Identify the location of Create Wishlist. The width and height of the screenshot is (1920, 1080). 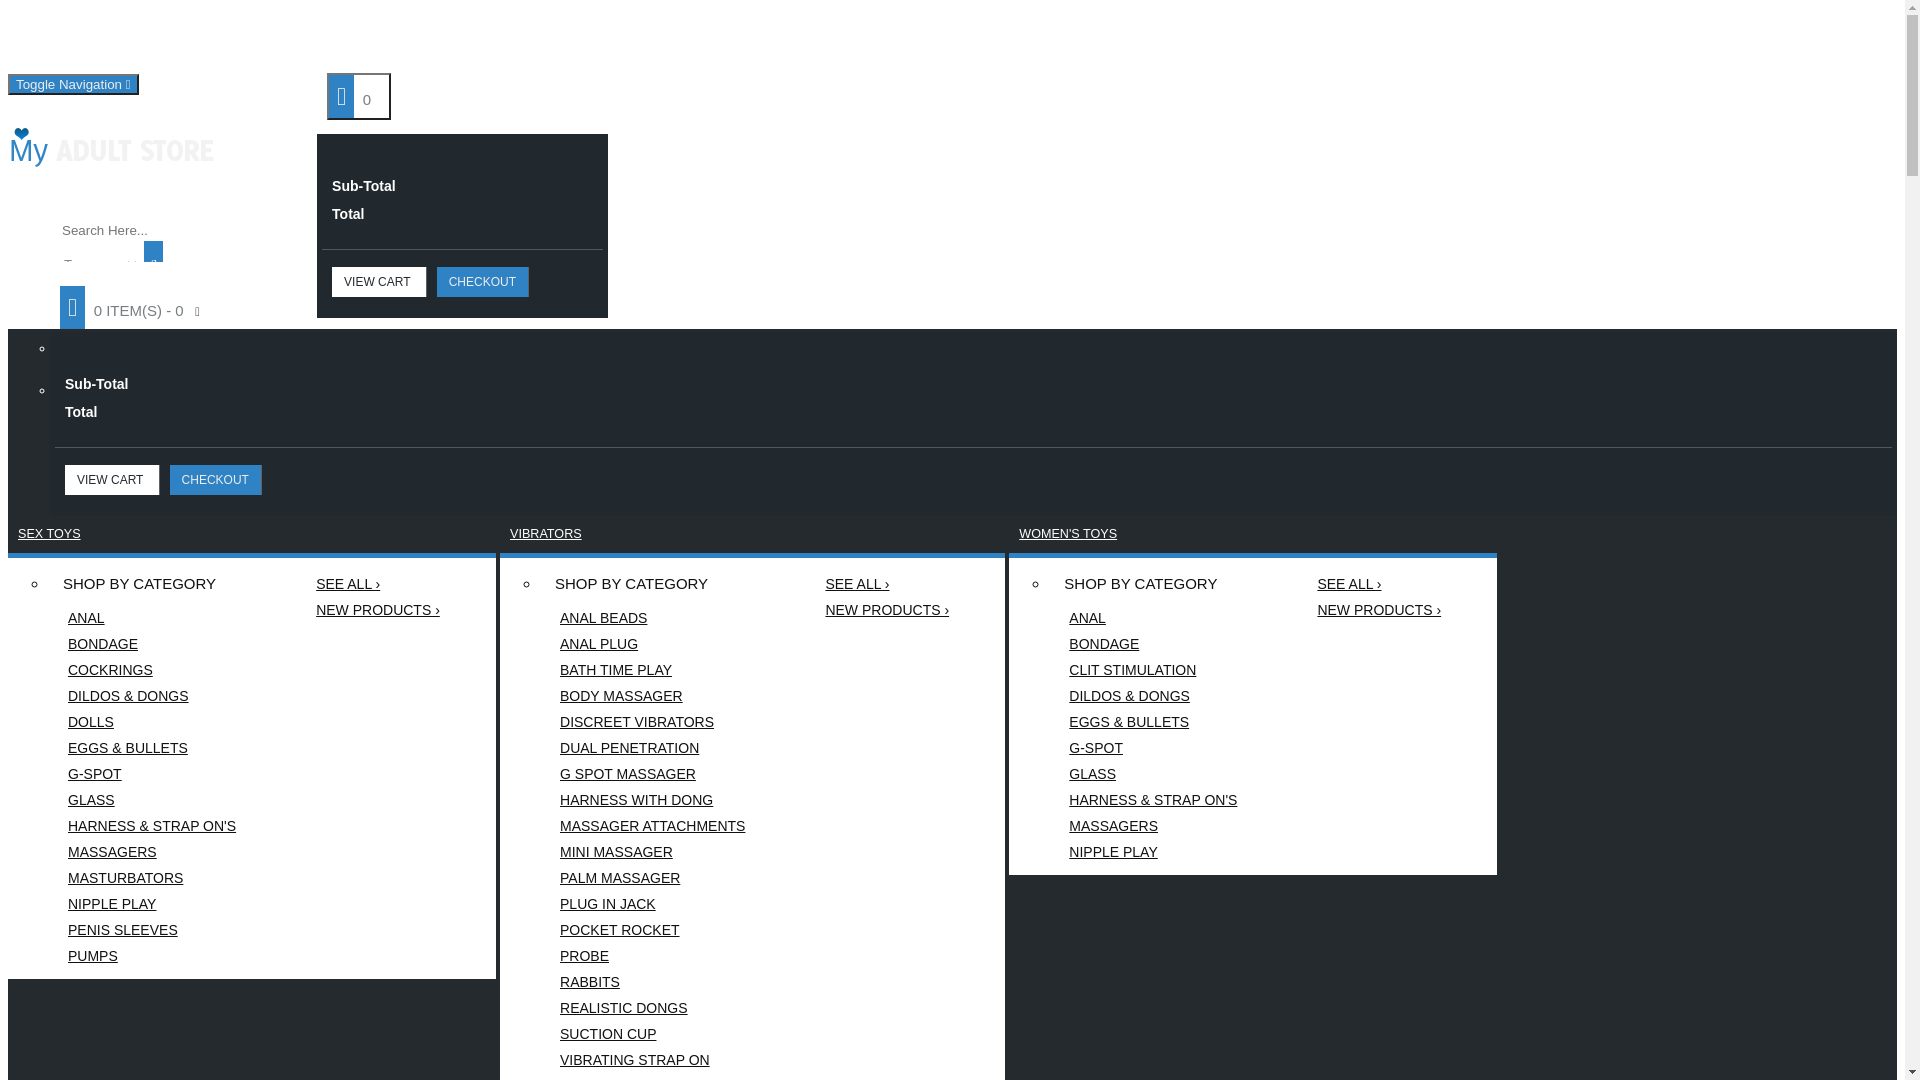
(236, 40).